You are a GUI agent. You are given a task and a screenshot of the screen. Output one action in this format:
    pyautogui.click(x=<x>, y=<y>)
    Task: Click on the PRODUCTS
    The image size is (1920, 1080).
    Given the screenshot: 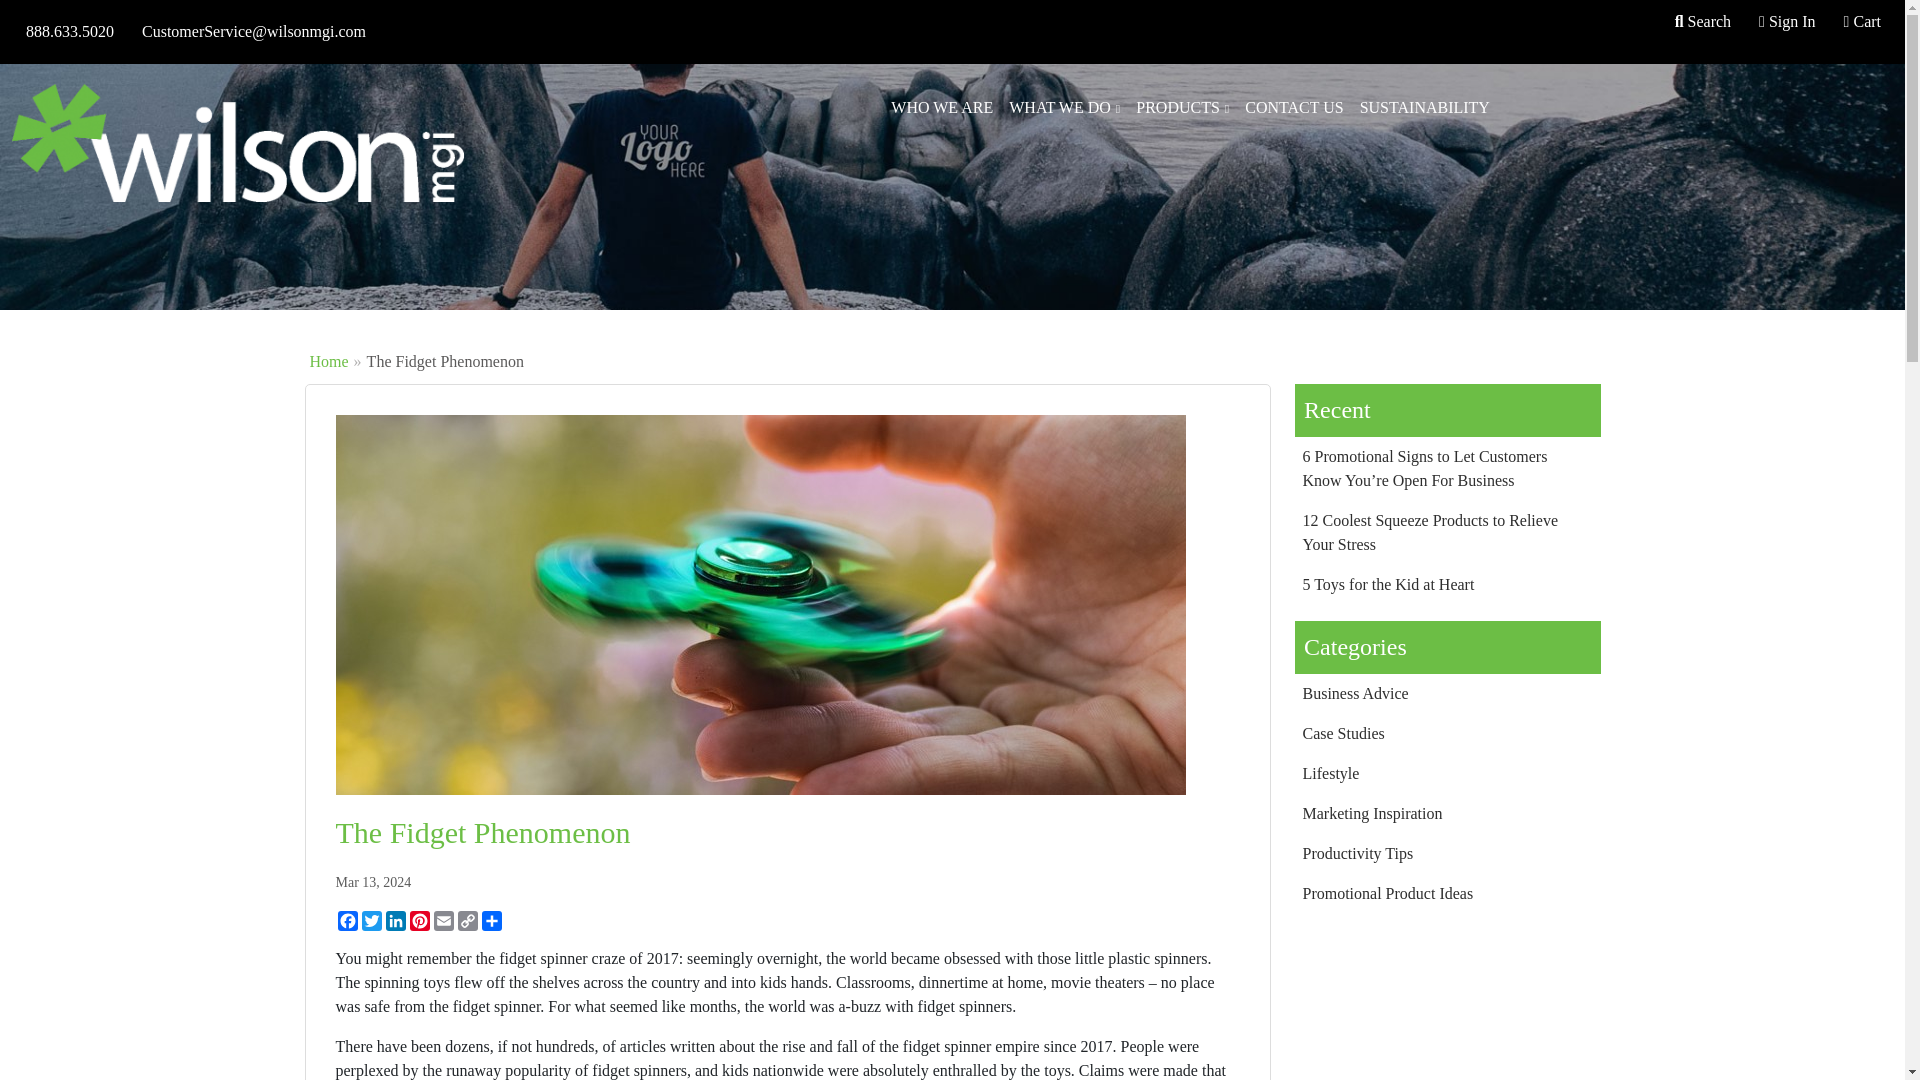 What is the action you would take?
    pyautogui.click(x=1182, y=108)
    